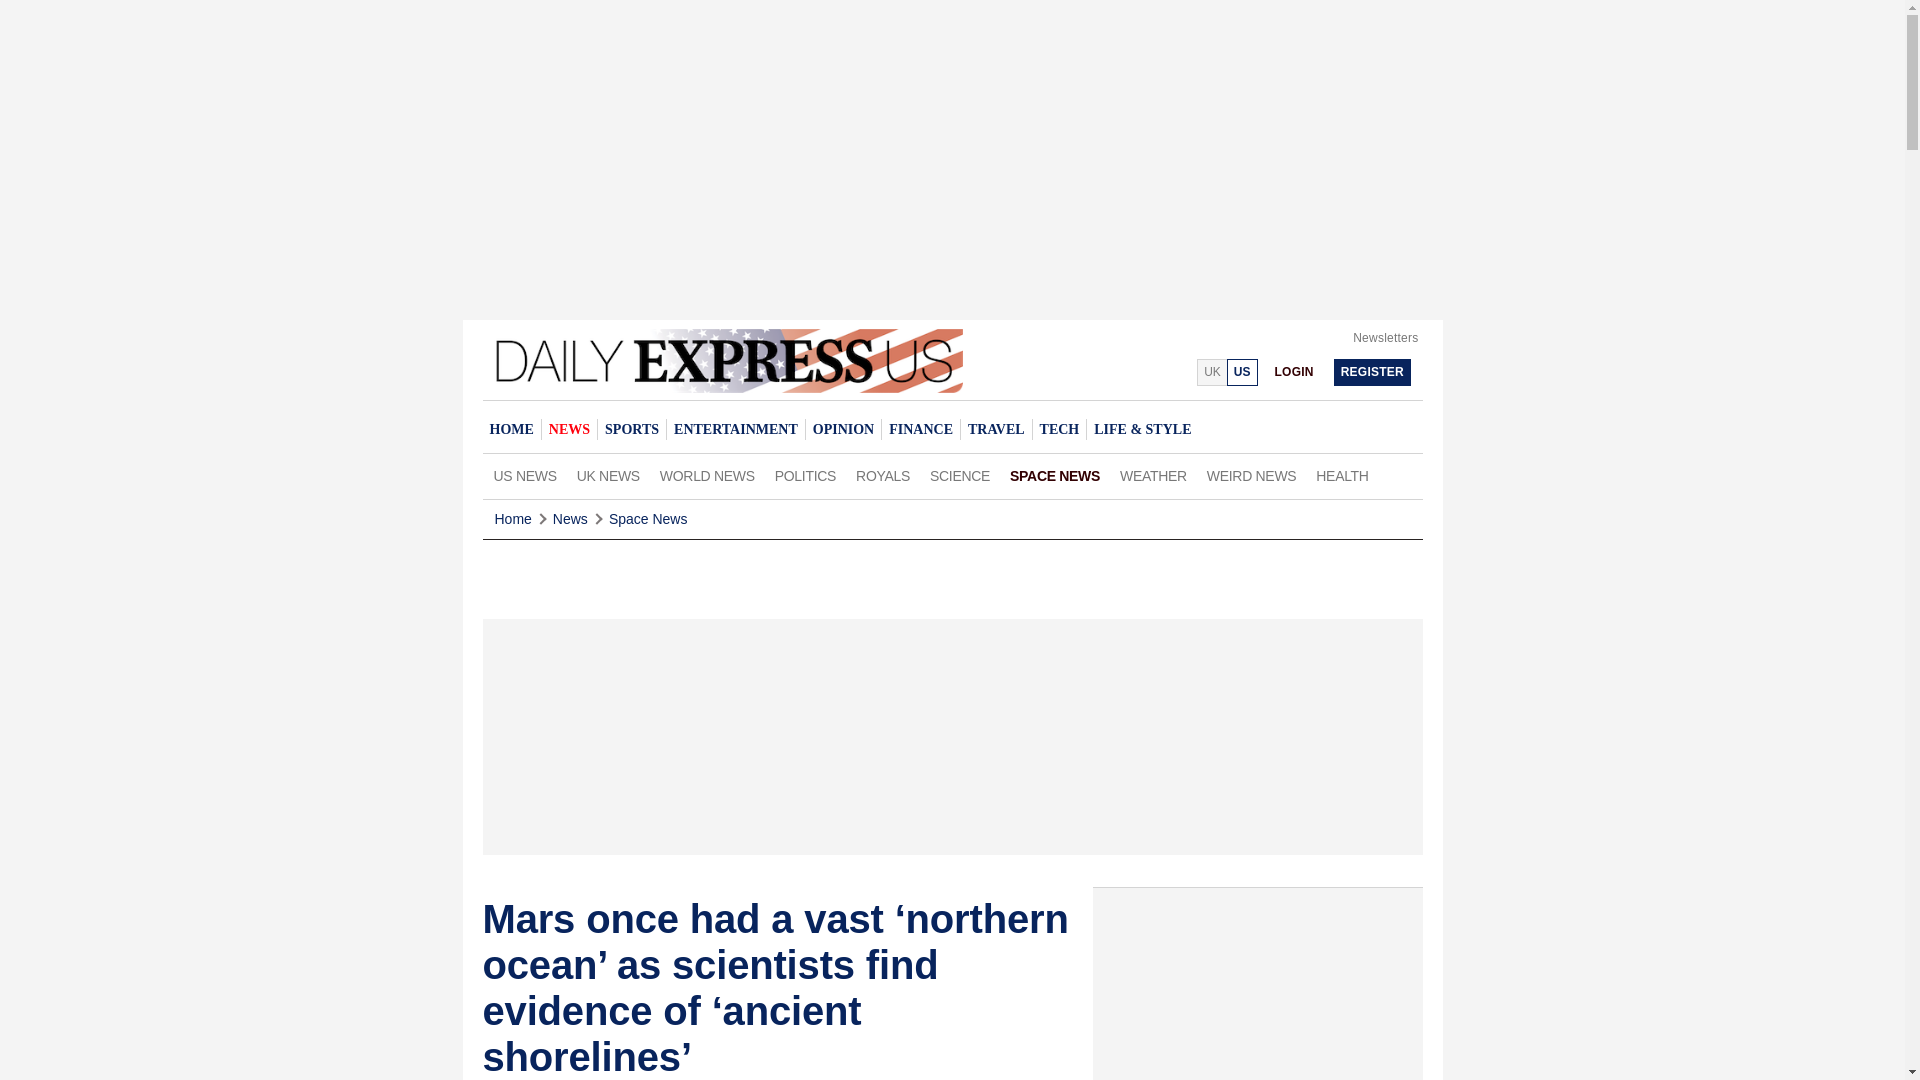  What do you see at coordinates (707, 476) in the screenshot?
I see `WORLD NEWS` at bounding box center [707, 476].